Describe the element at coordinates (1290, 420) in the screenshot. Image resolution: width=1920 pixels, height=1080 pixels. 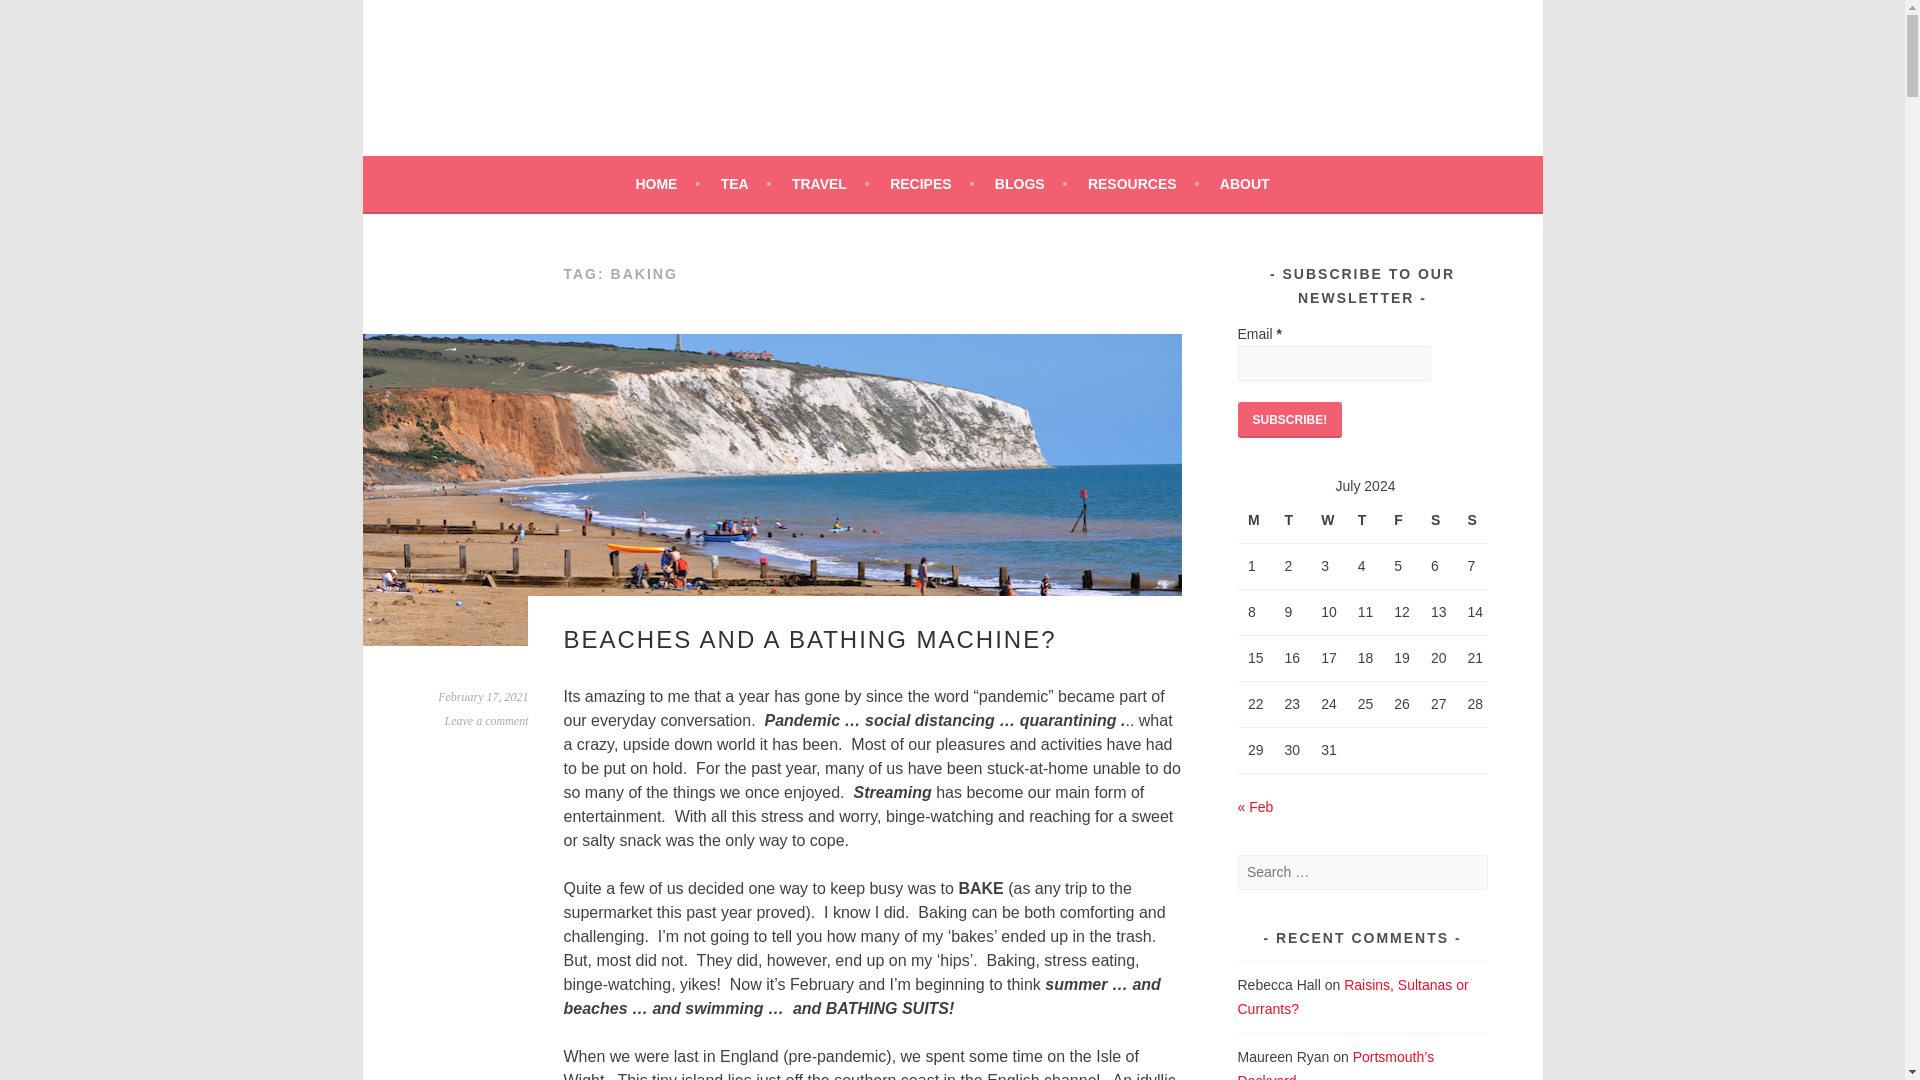
I see `Subscribe!` at that location.